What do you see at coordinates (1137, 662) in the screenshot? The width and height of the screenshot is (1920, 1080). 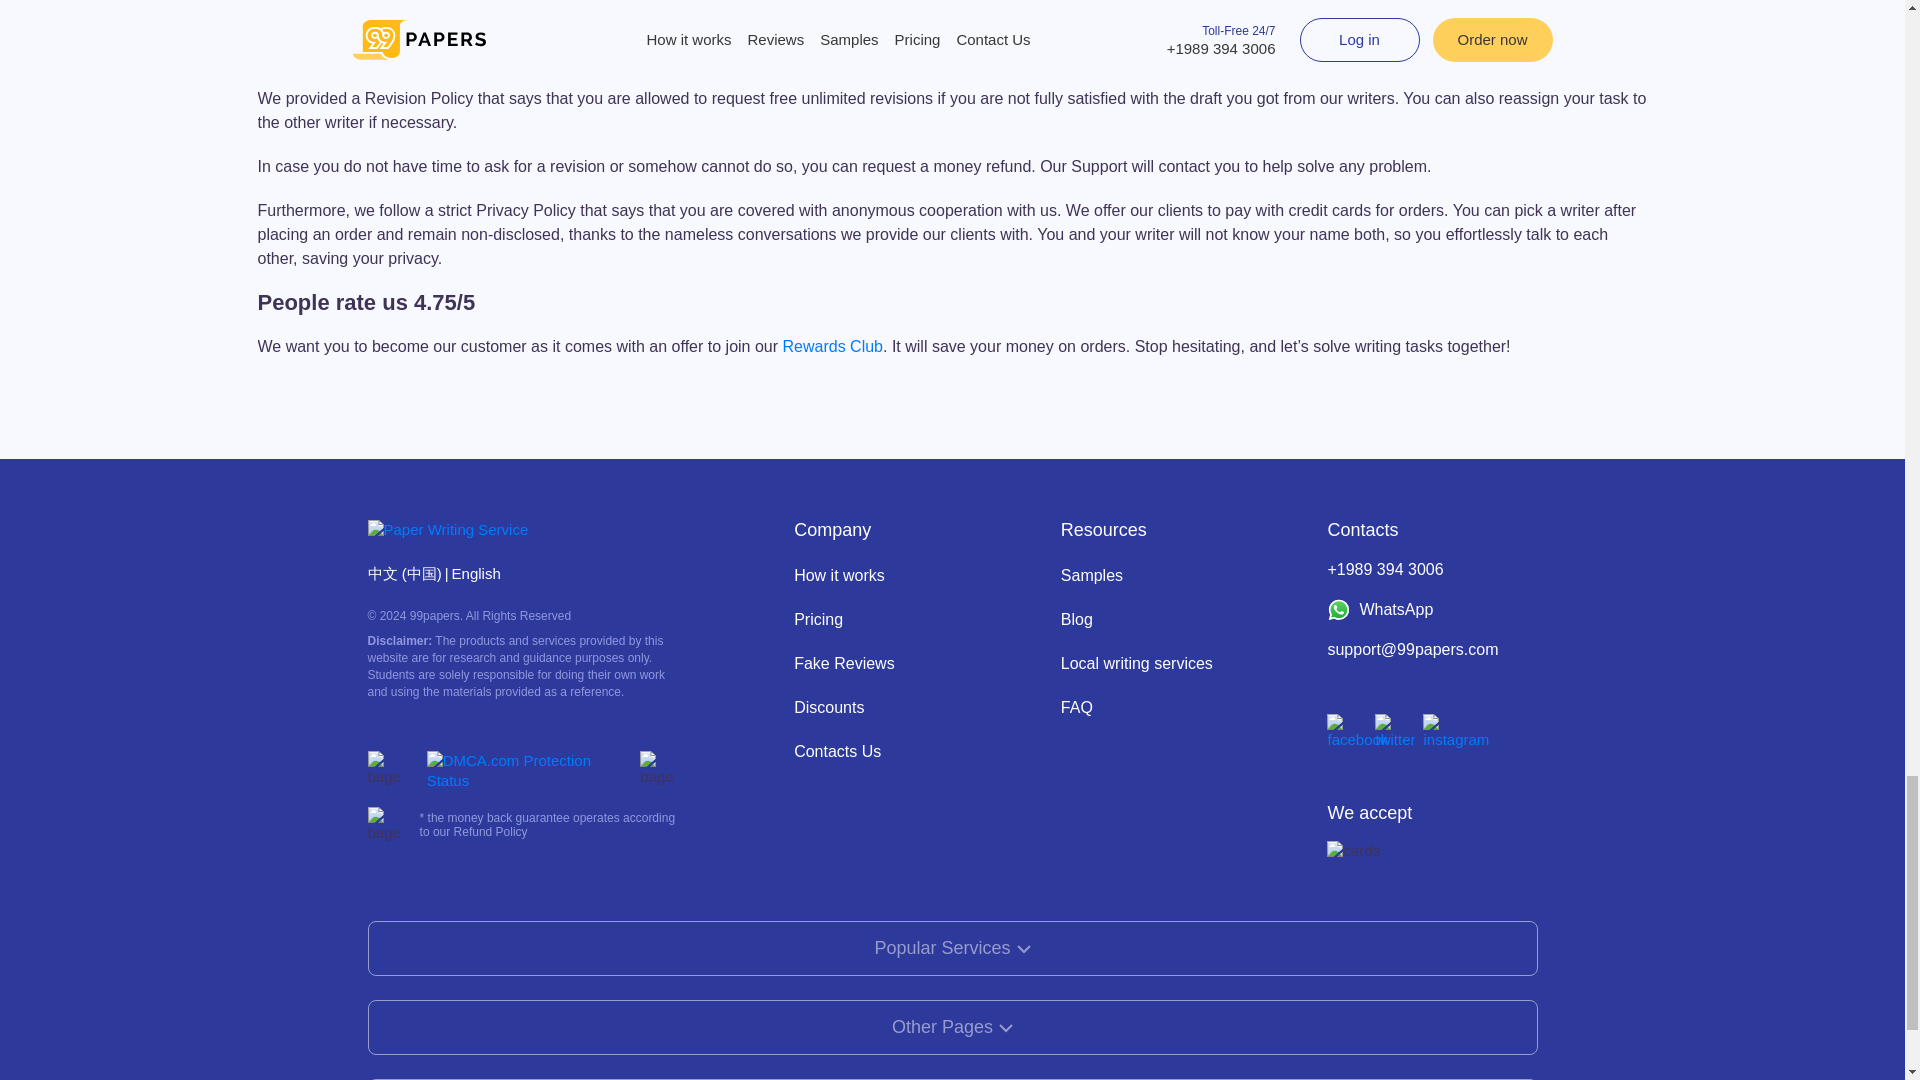 I see `Local writing services` at bounding box center [1137, 662].